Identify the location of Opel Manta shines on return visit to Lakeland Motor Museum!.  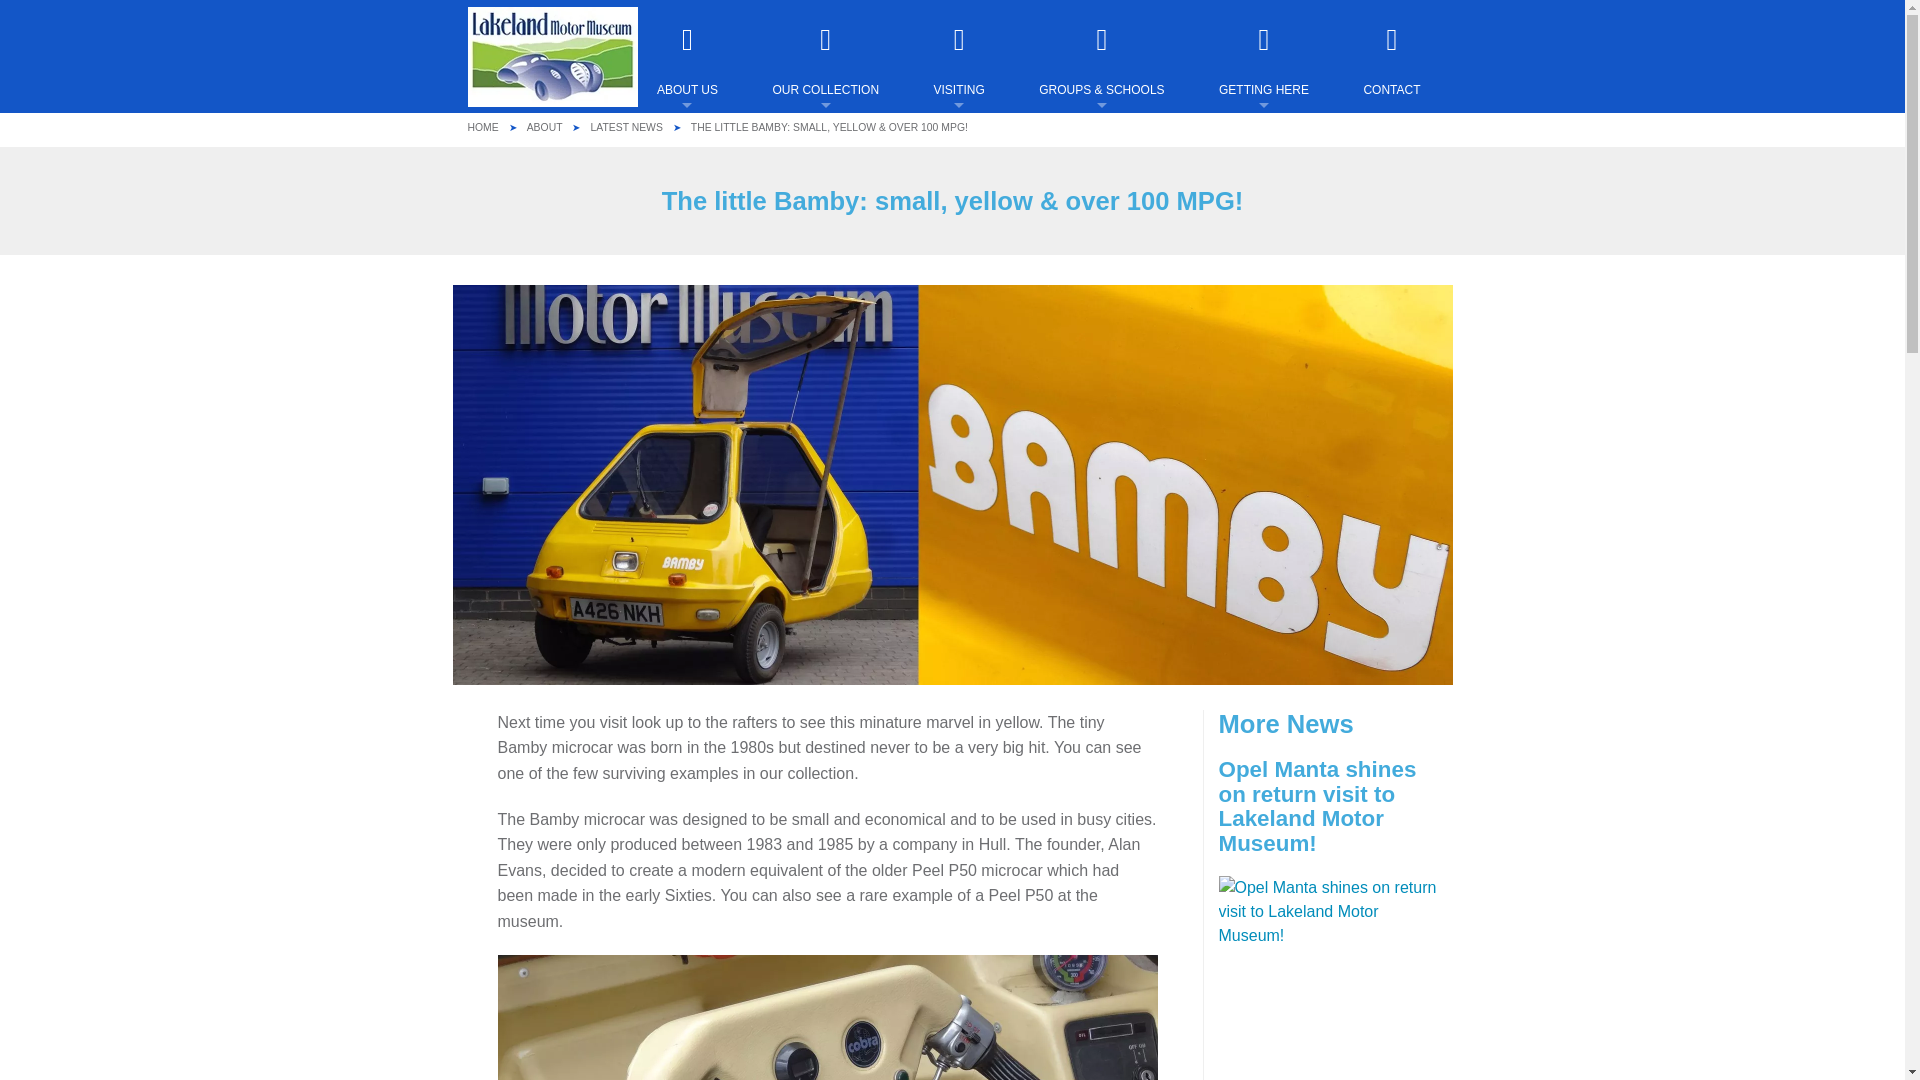
(1326, 870).